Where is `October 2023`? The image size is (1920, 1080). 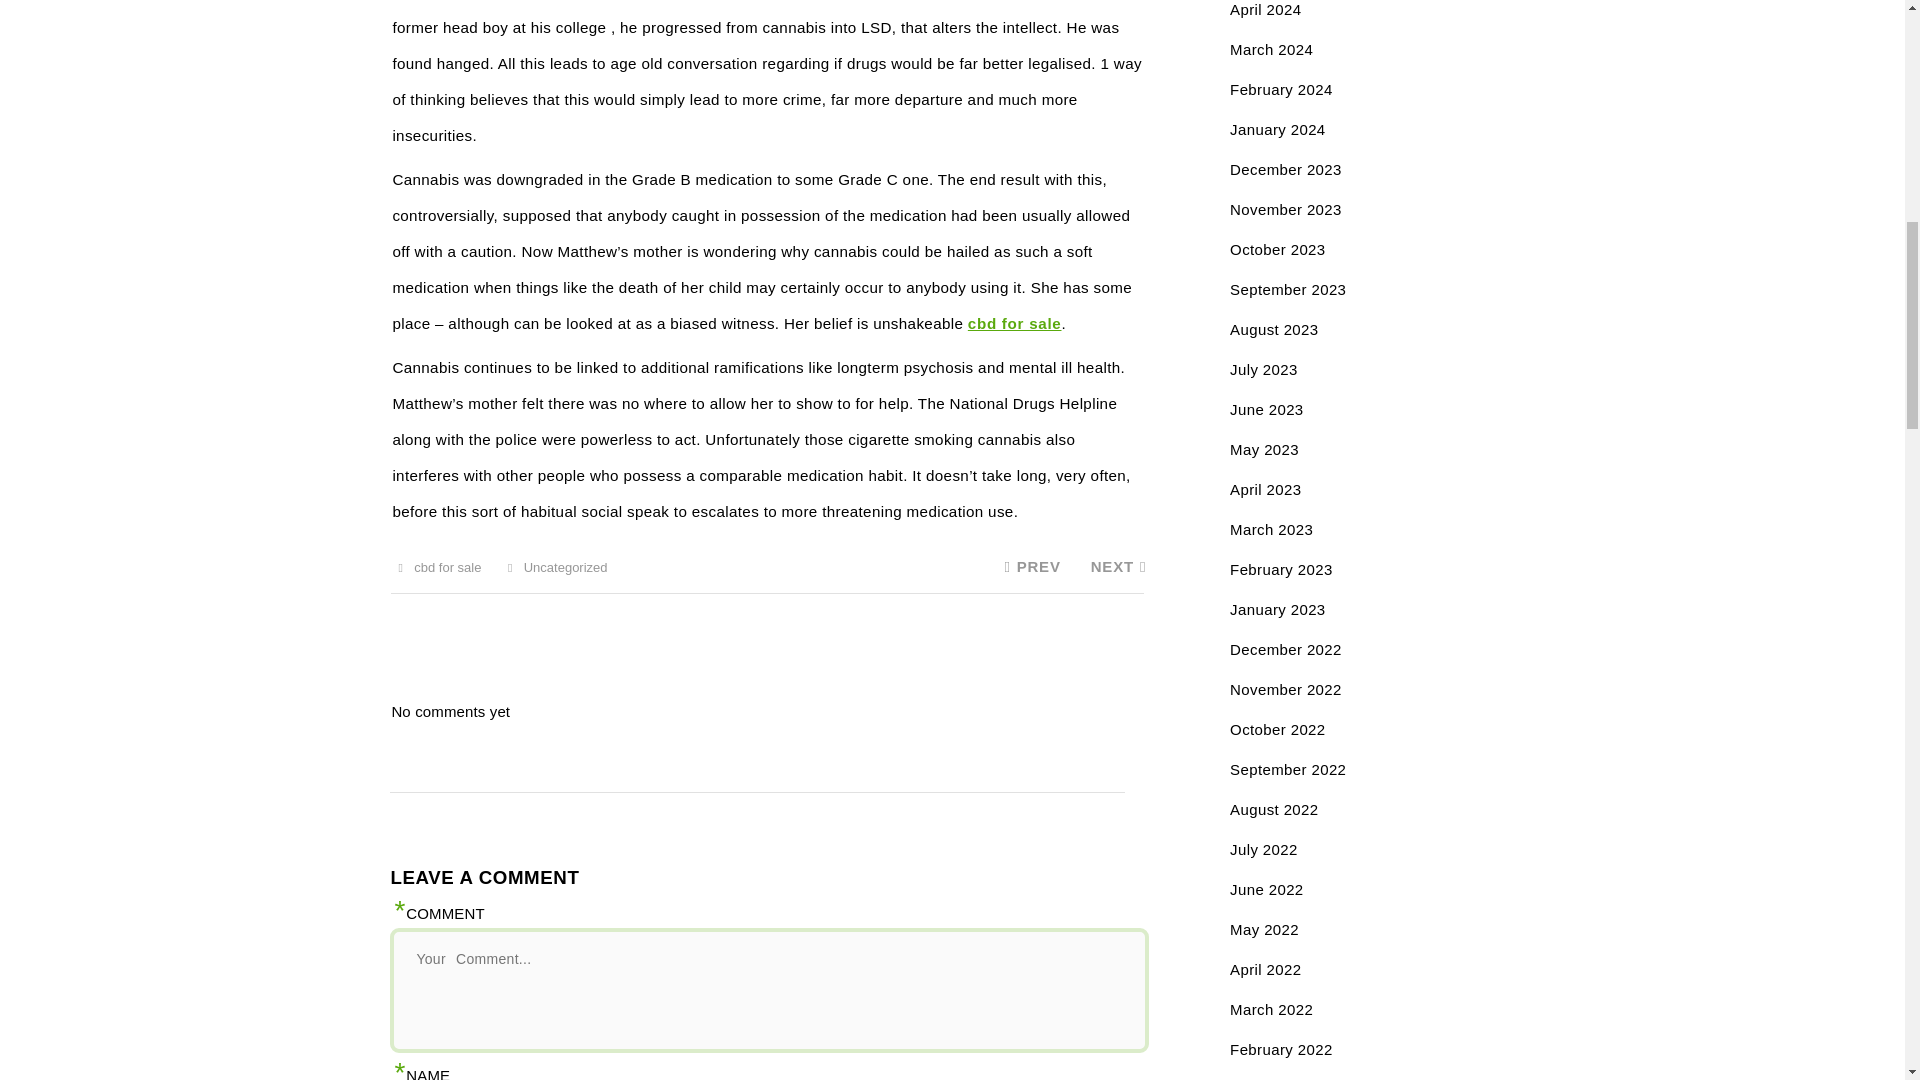
October 2023 is located at coordinates (1277, 249).